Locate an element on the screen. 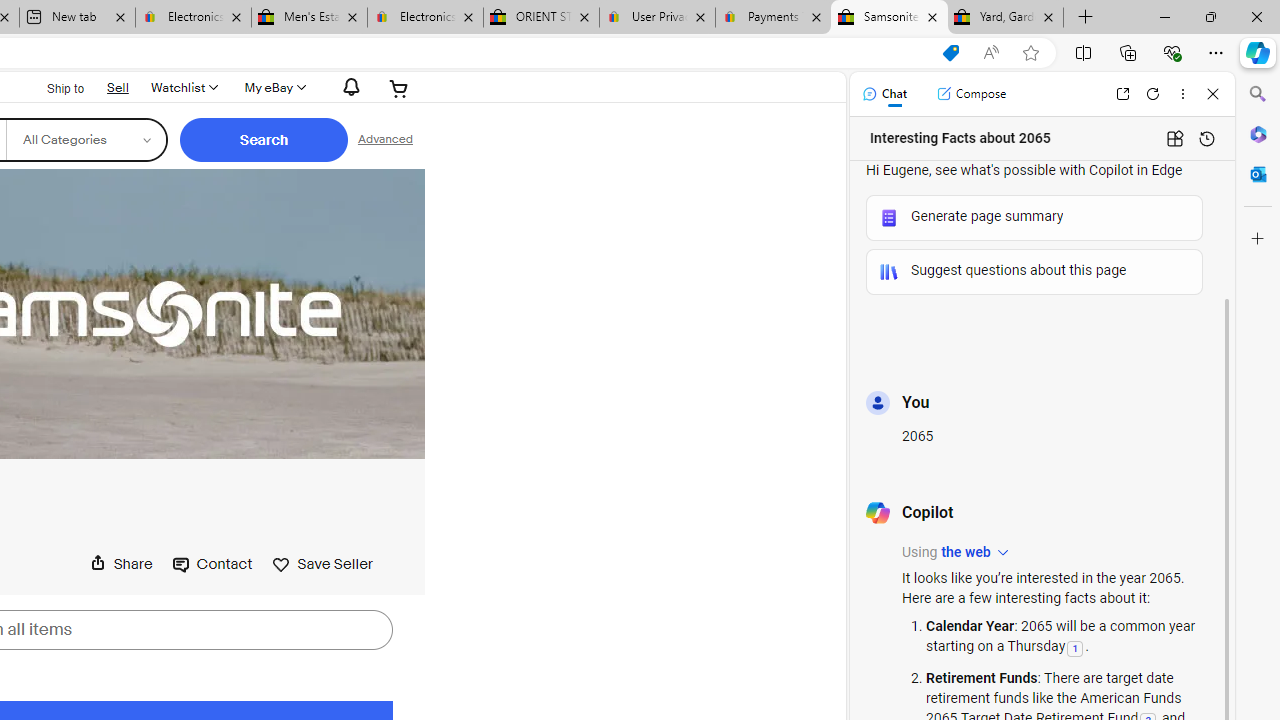  This site has coupons! Shopping in Microsoft Edge is located at coordinates (950, 53).